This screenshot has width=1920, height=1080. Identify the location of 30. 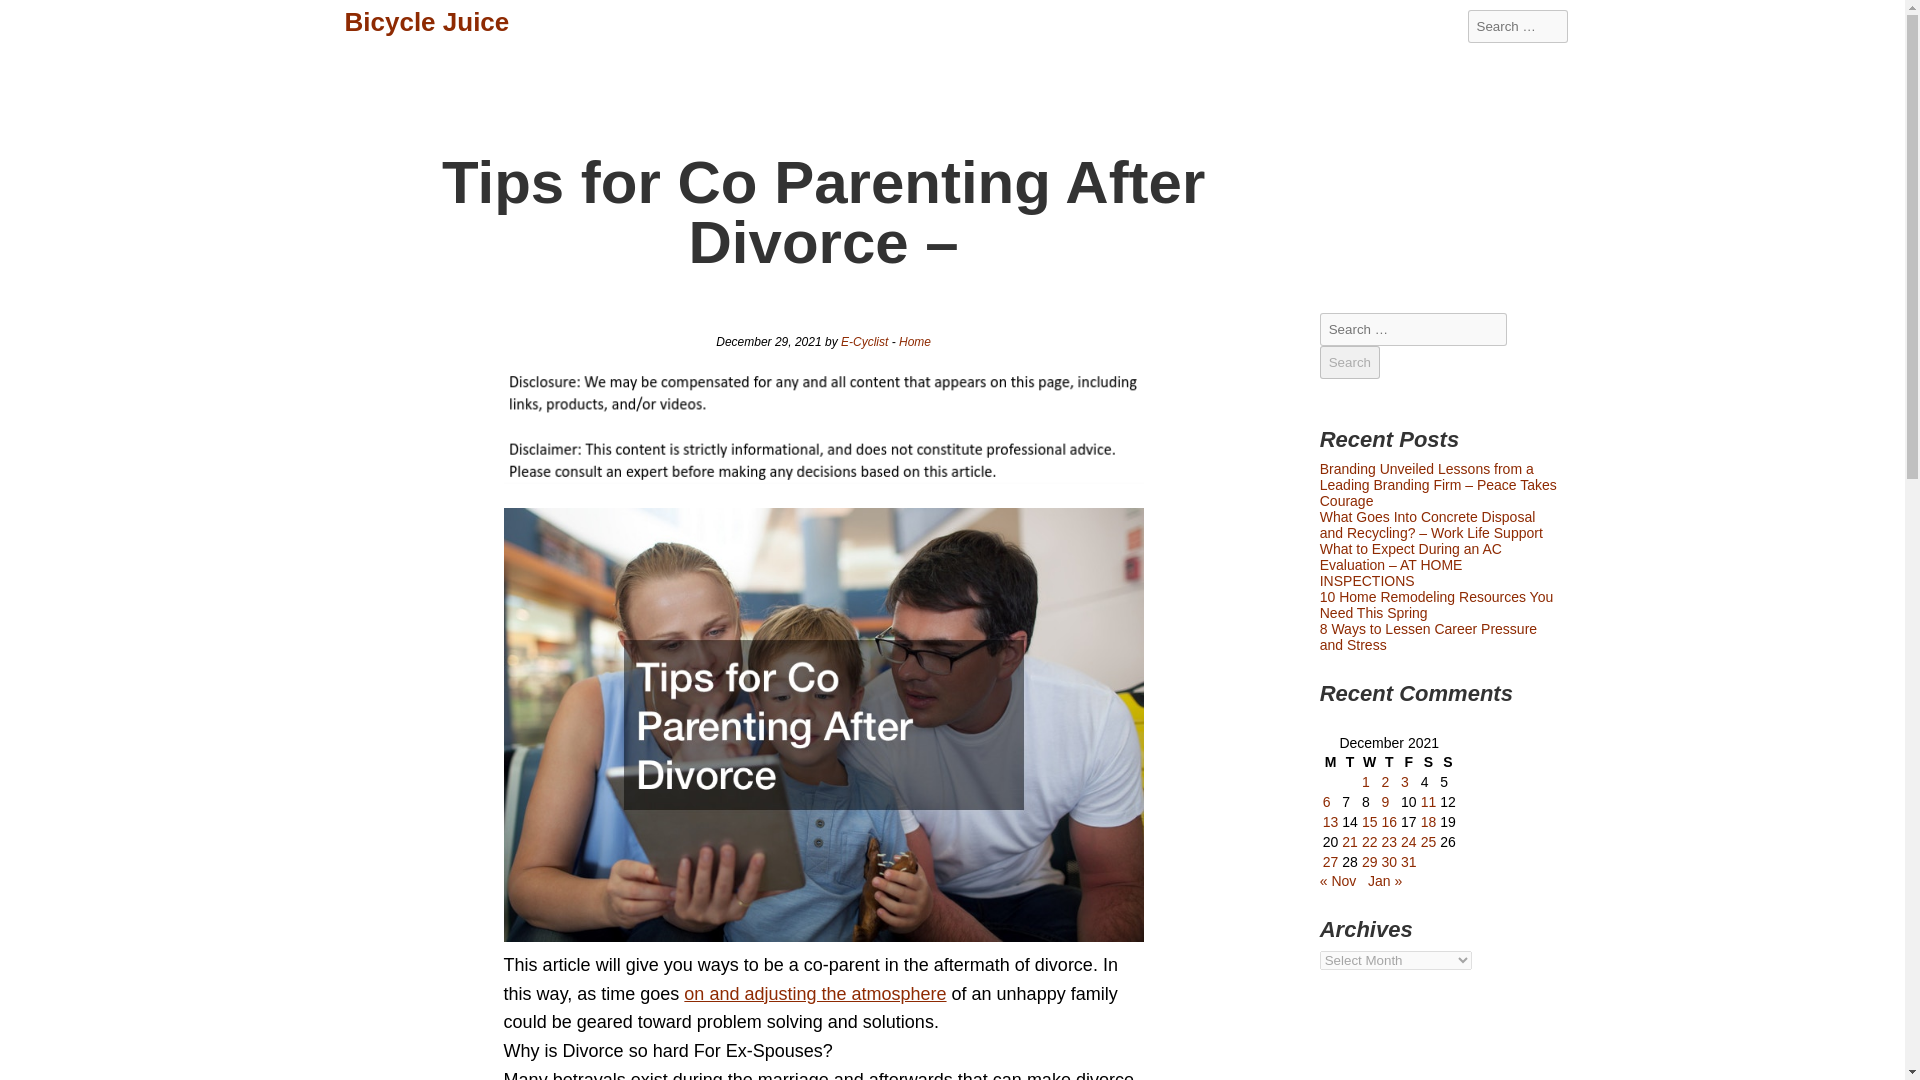
(1388, 862).